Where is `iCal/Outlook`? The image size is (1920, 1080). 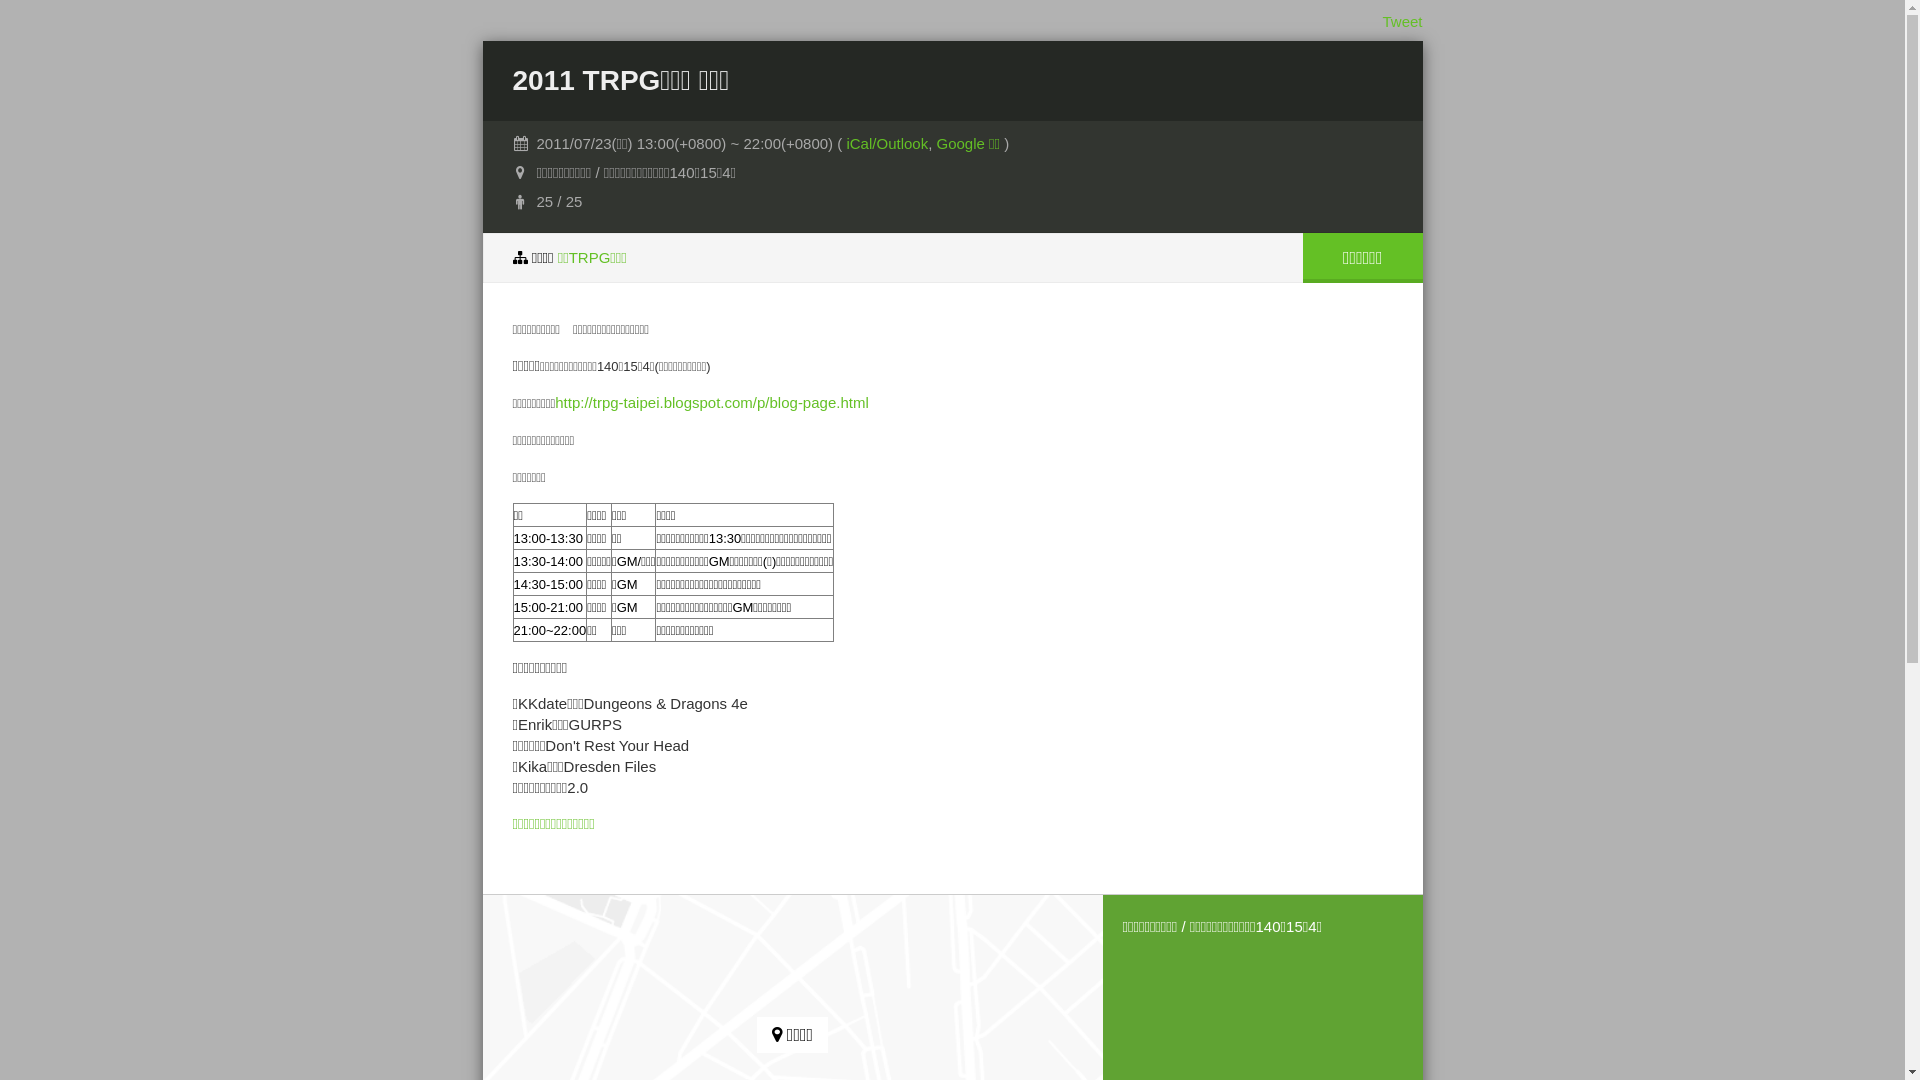 iCal/Outlook is located at coordinates (887, 144).